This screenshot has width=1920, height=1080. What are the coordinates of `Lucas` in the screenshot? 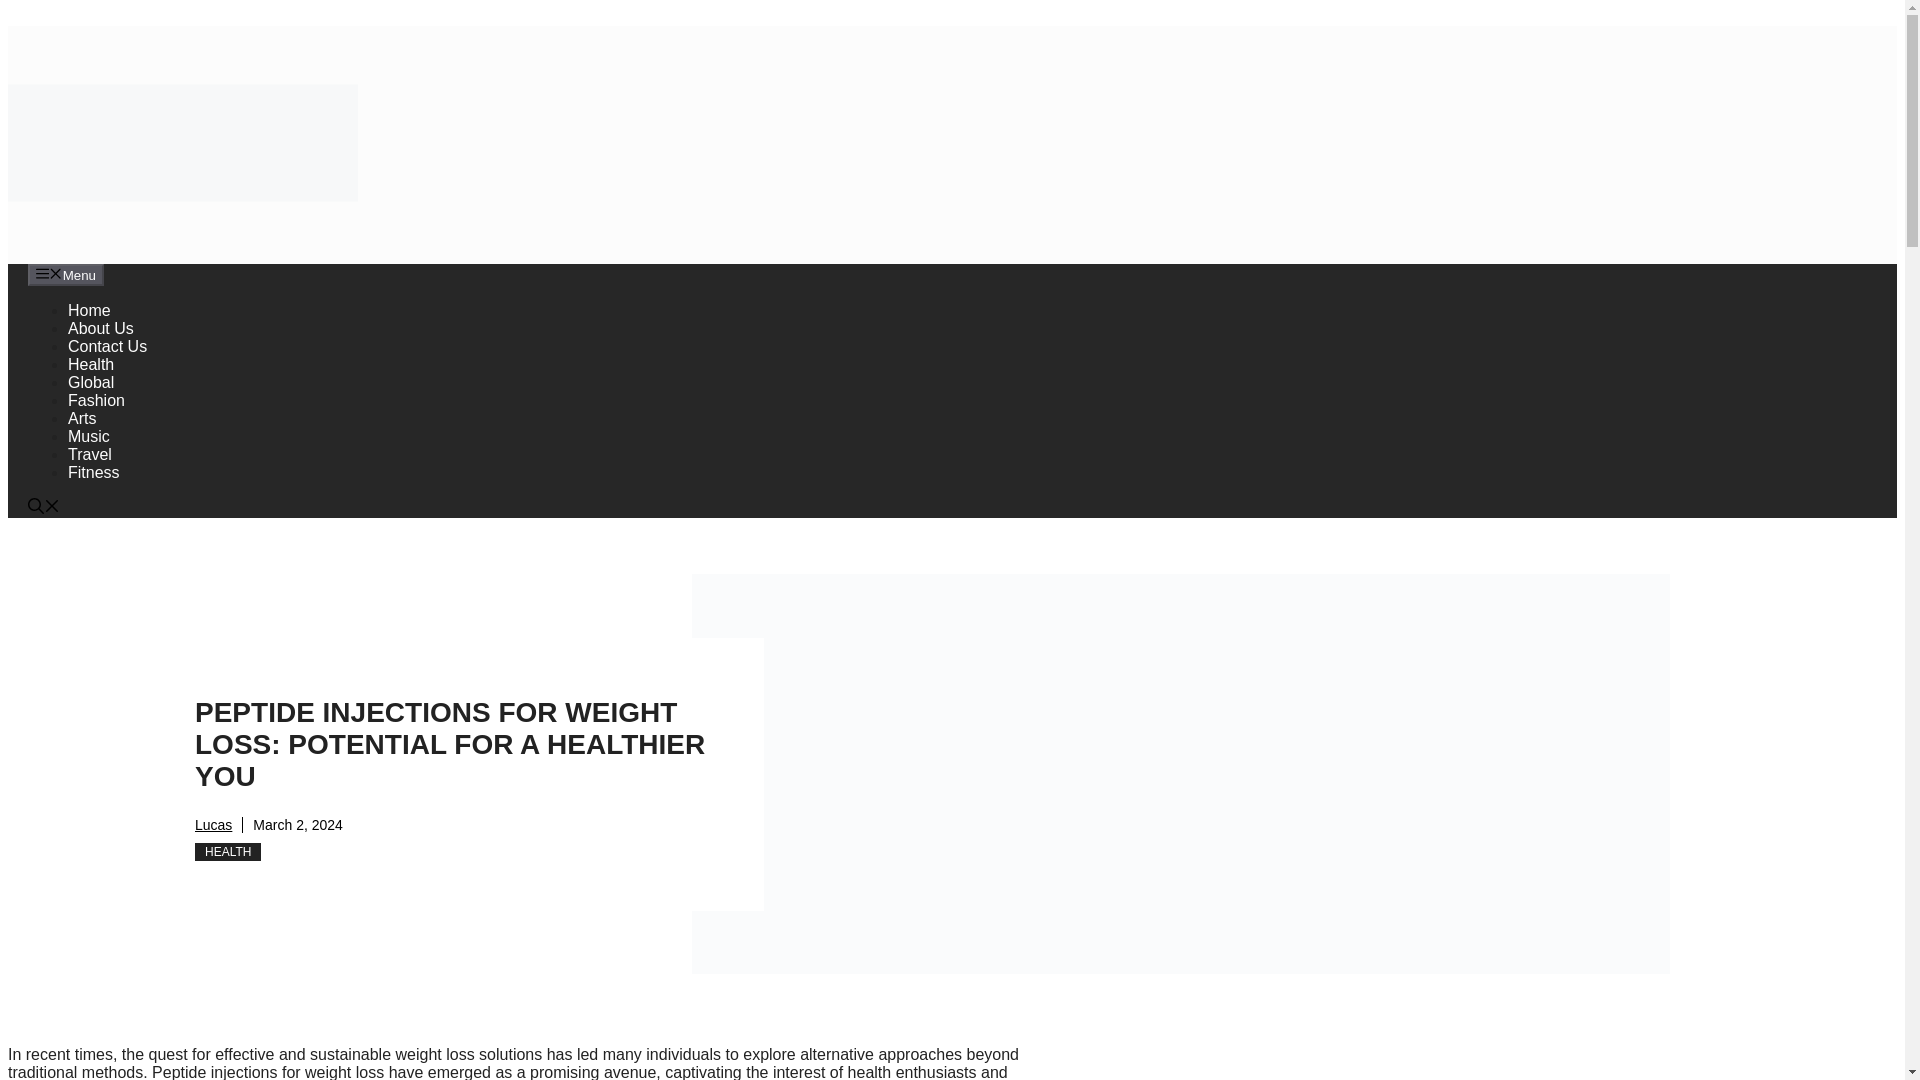 It's located at (214, 824).